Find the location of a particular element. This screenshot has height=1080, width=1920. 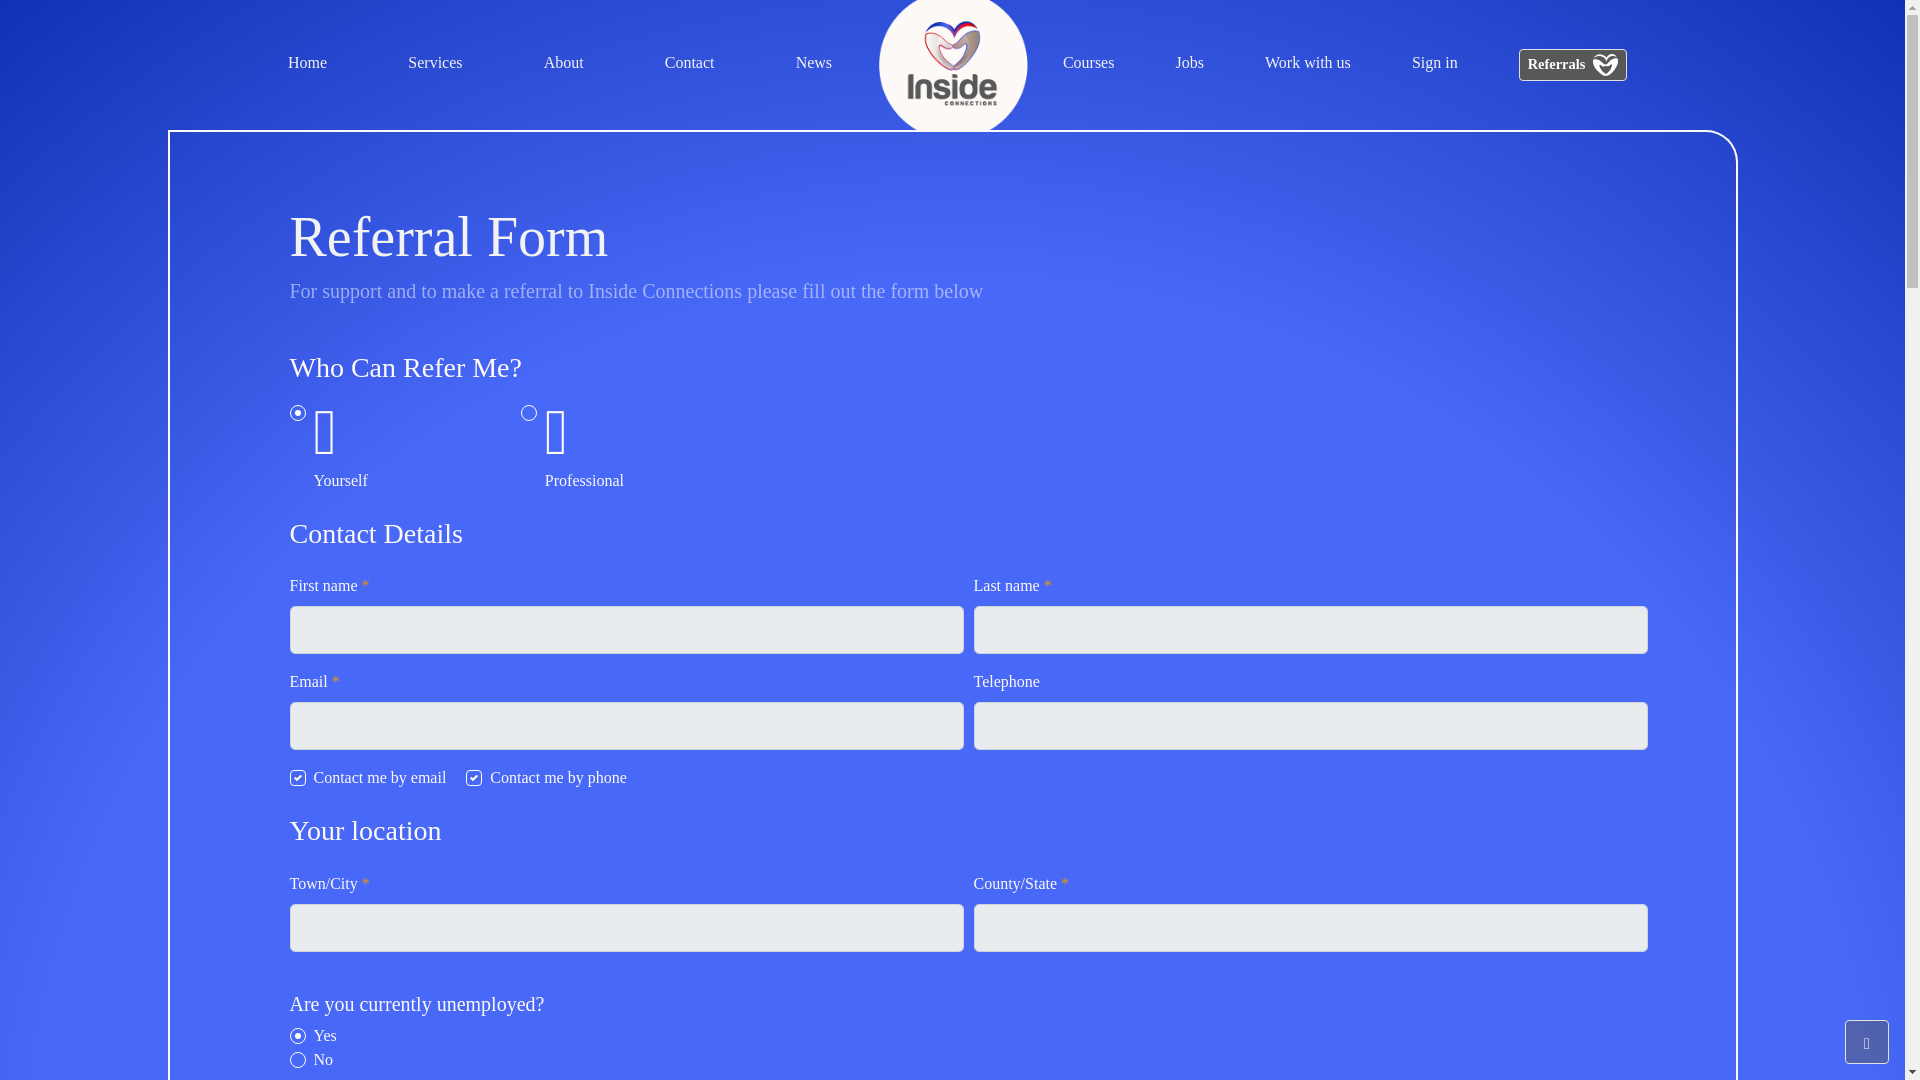

News is located at coordinates (814, 64).